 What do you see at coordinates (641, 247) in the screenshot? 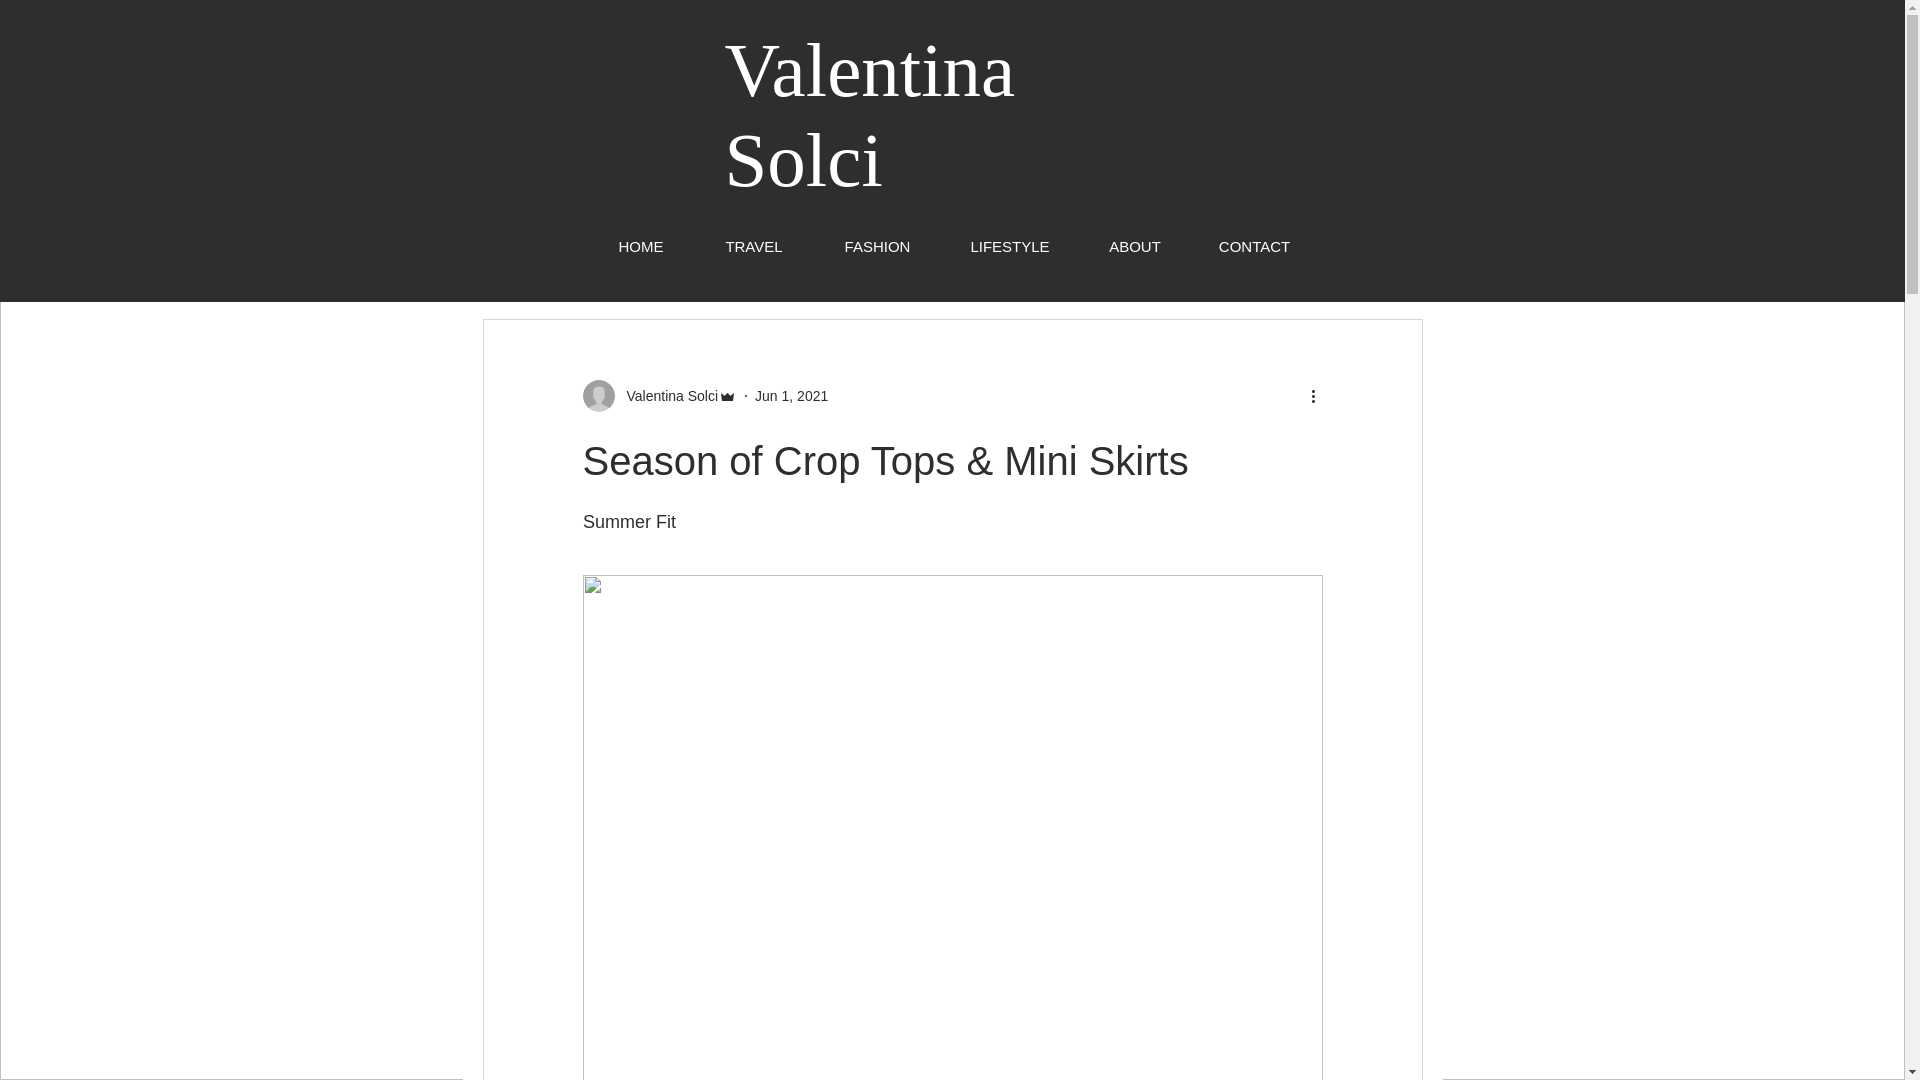
I see `HOME` at bounding box center [641, 247].